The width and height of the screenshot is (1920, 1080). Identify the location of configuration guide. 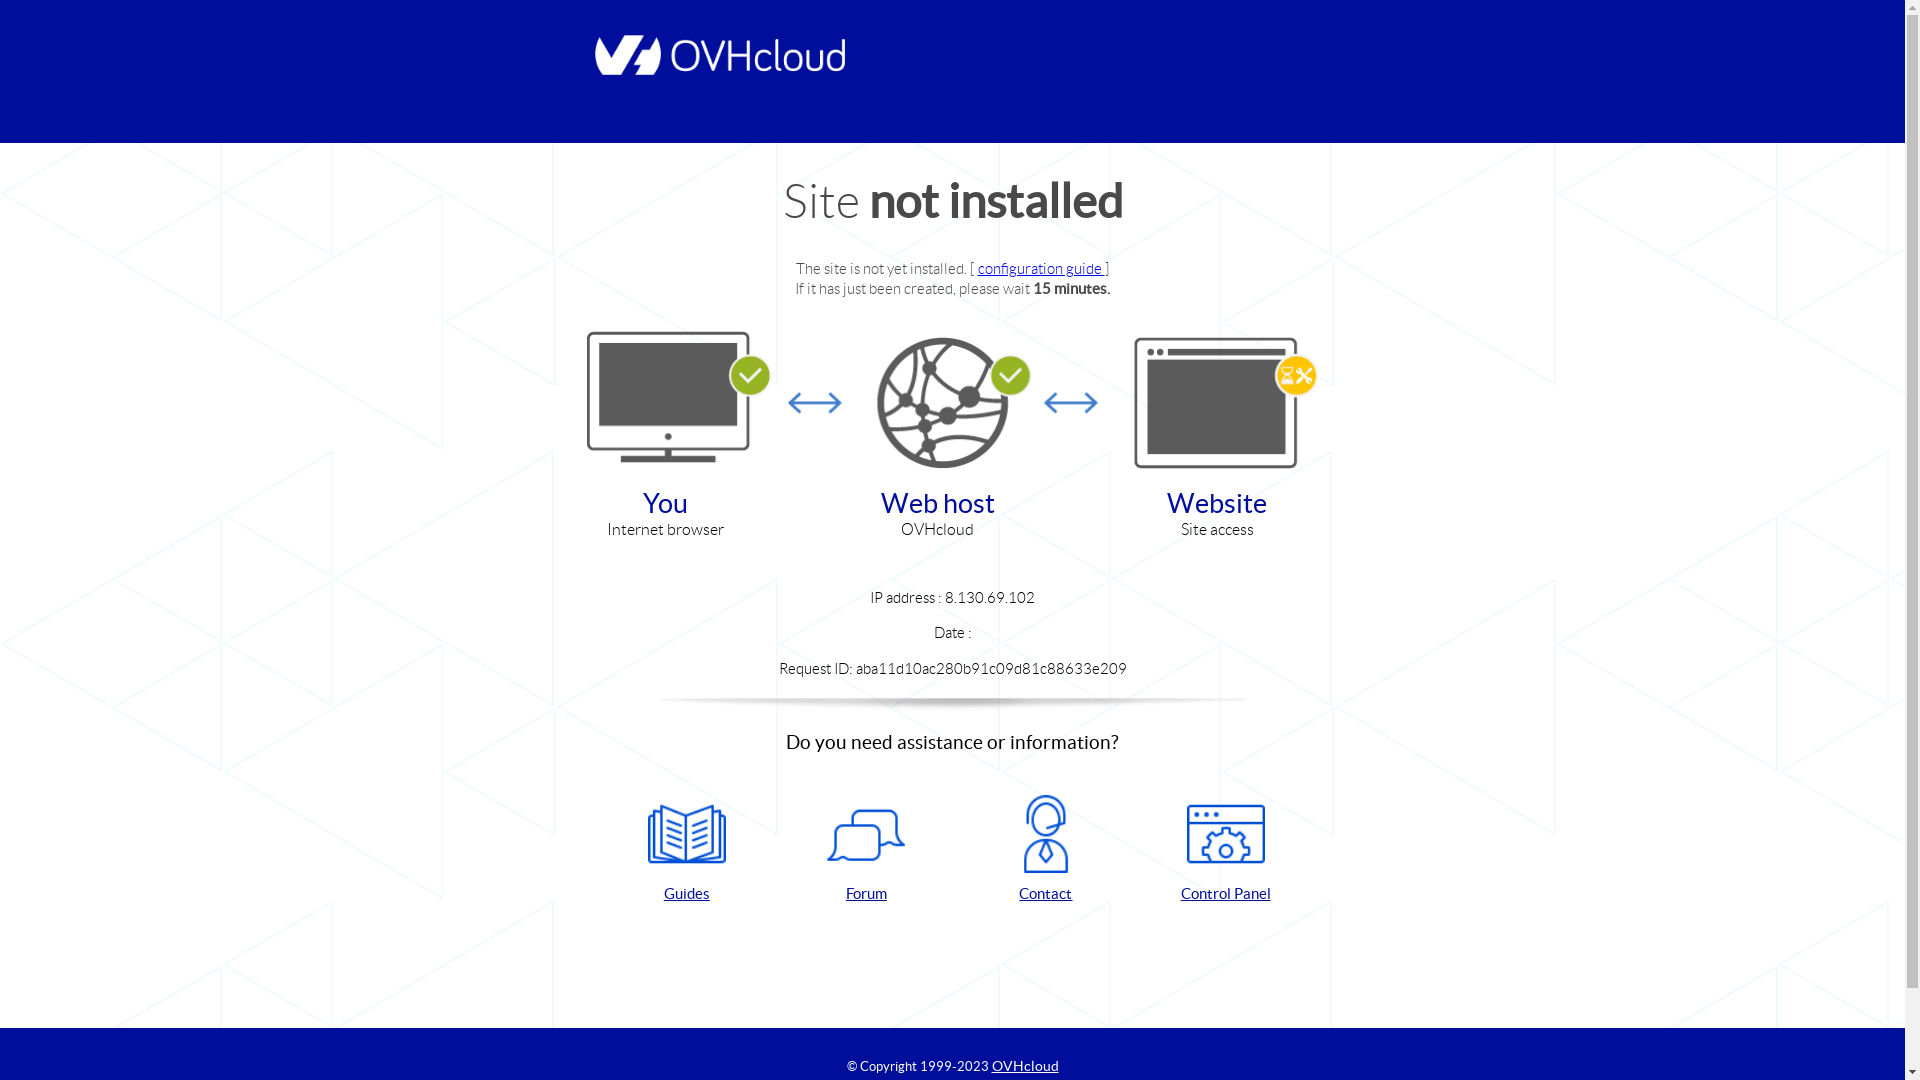
(1042, 268).